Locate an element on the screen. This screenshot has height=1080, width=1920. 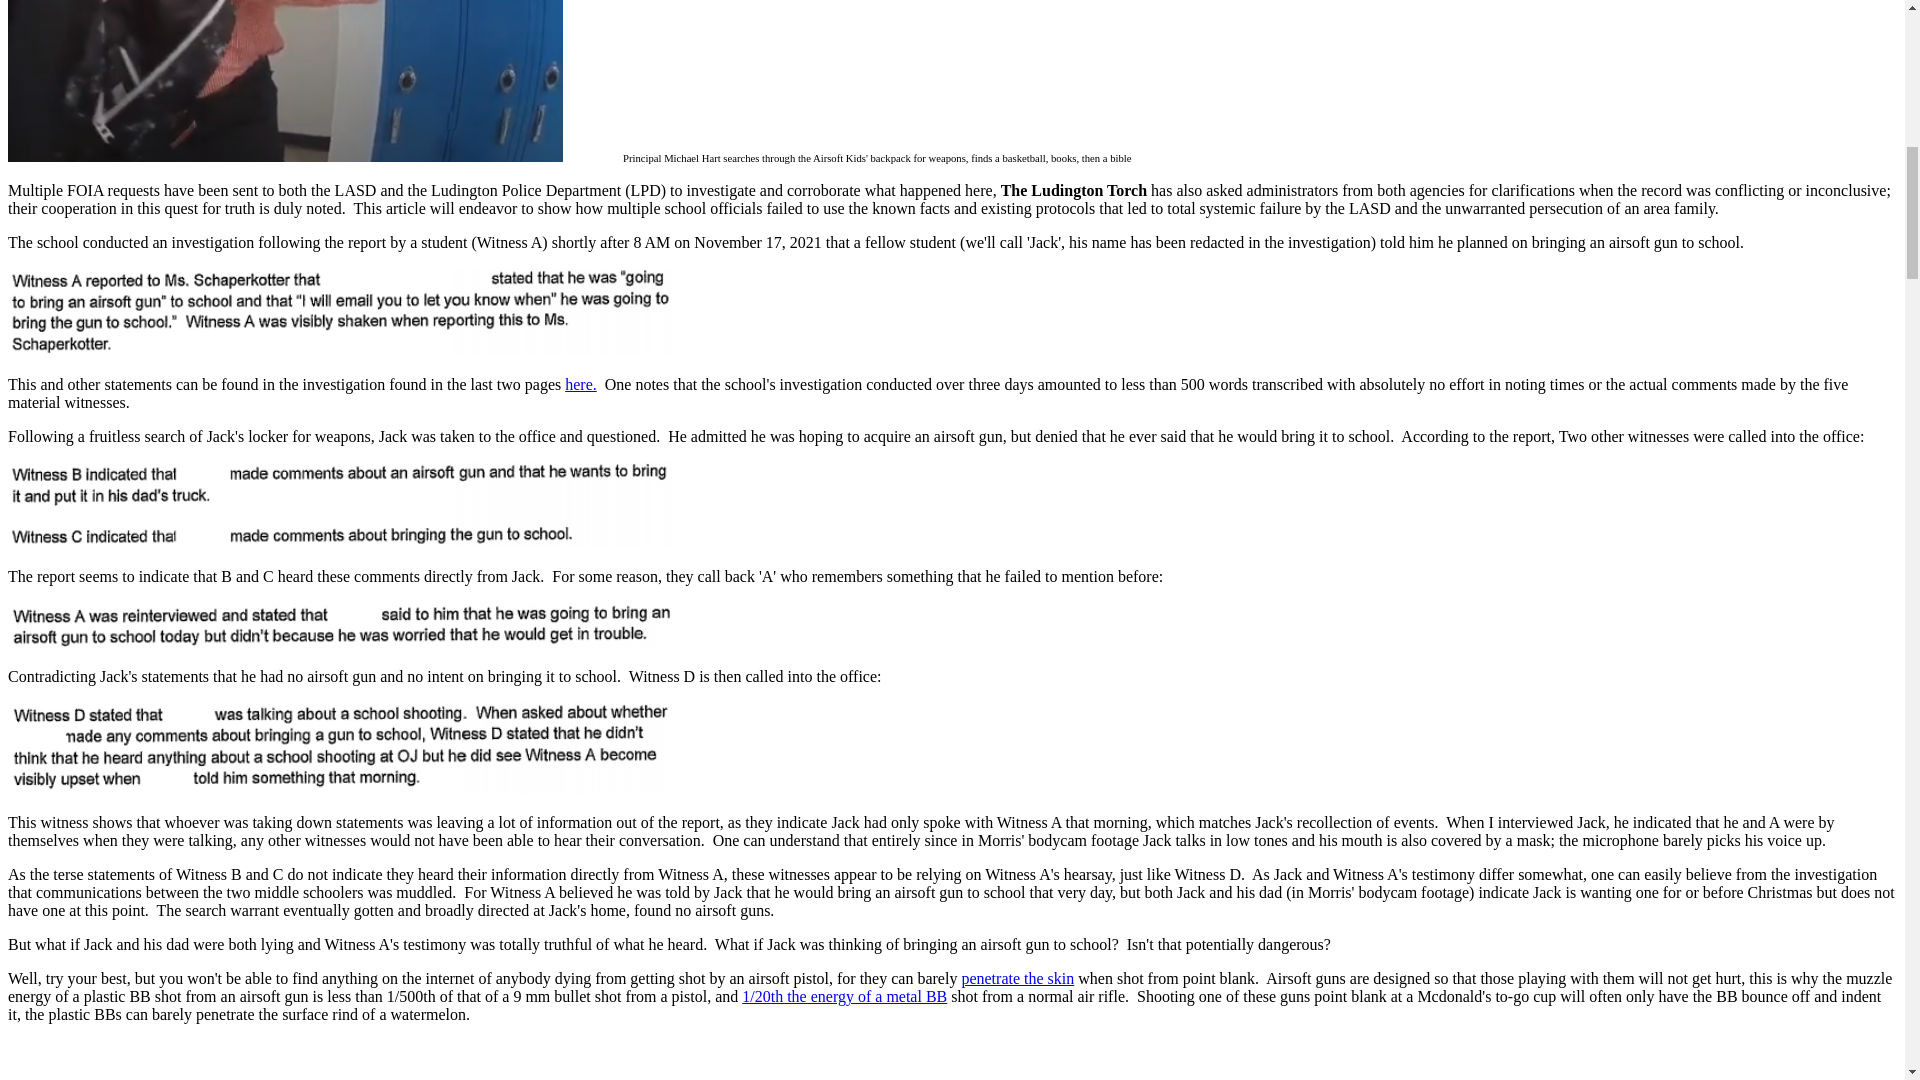
here. is located at coordinates (580, 384).